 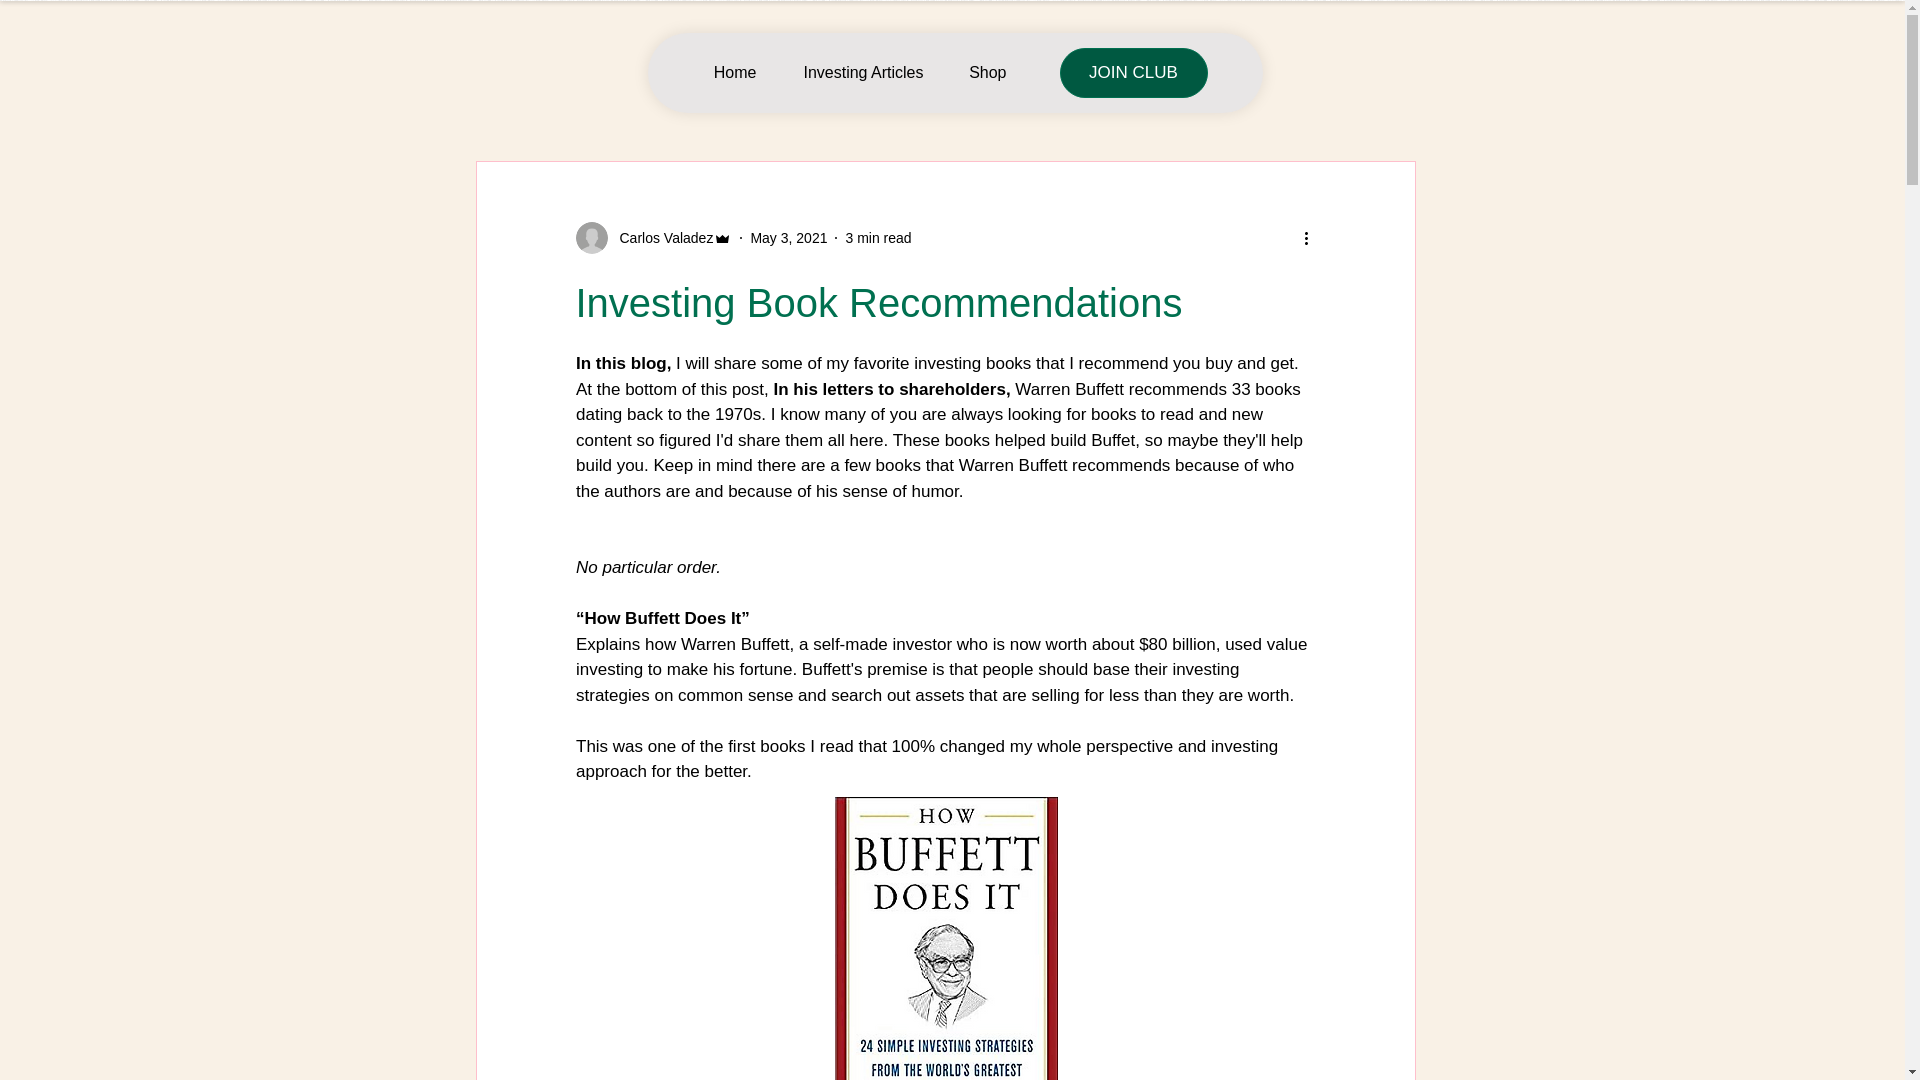 I want to click on Investing Articles, so click(x=854, y=72).